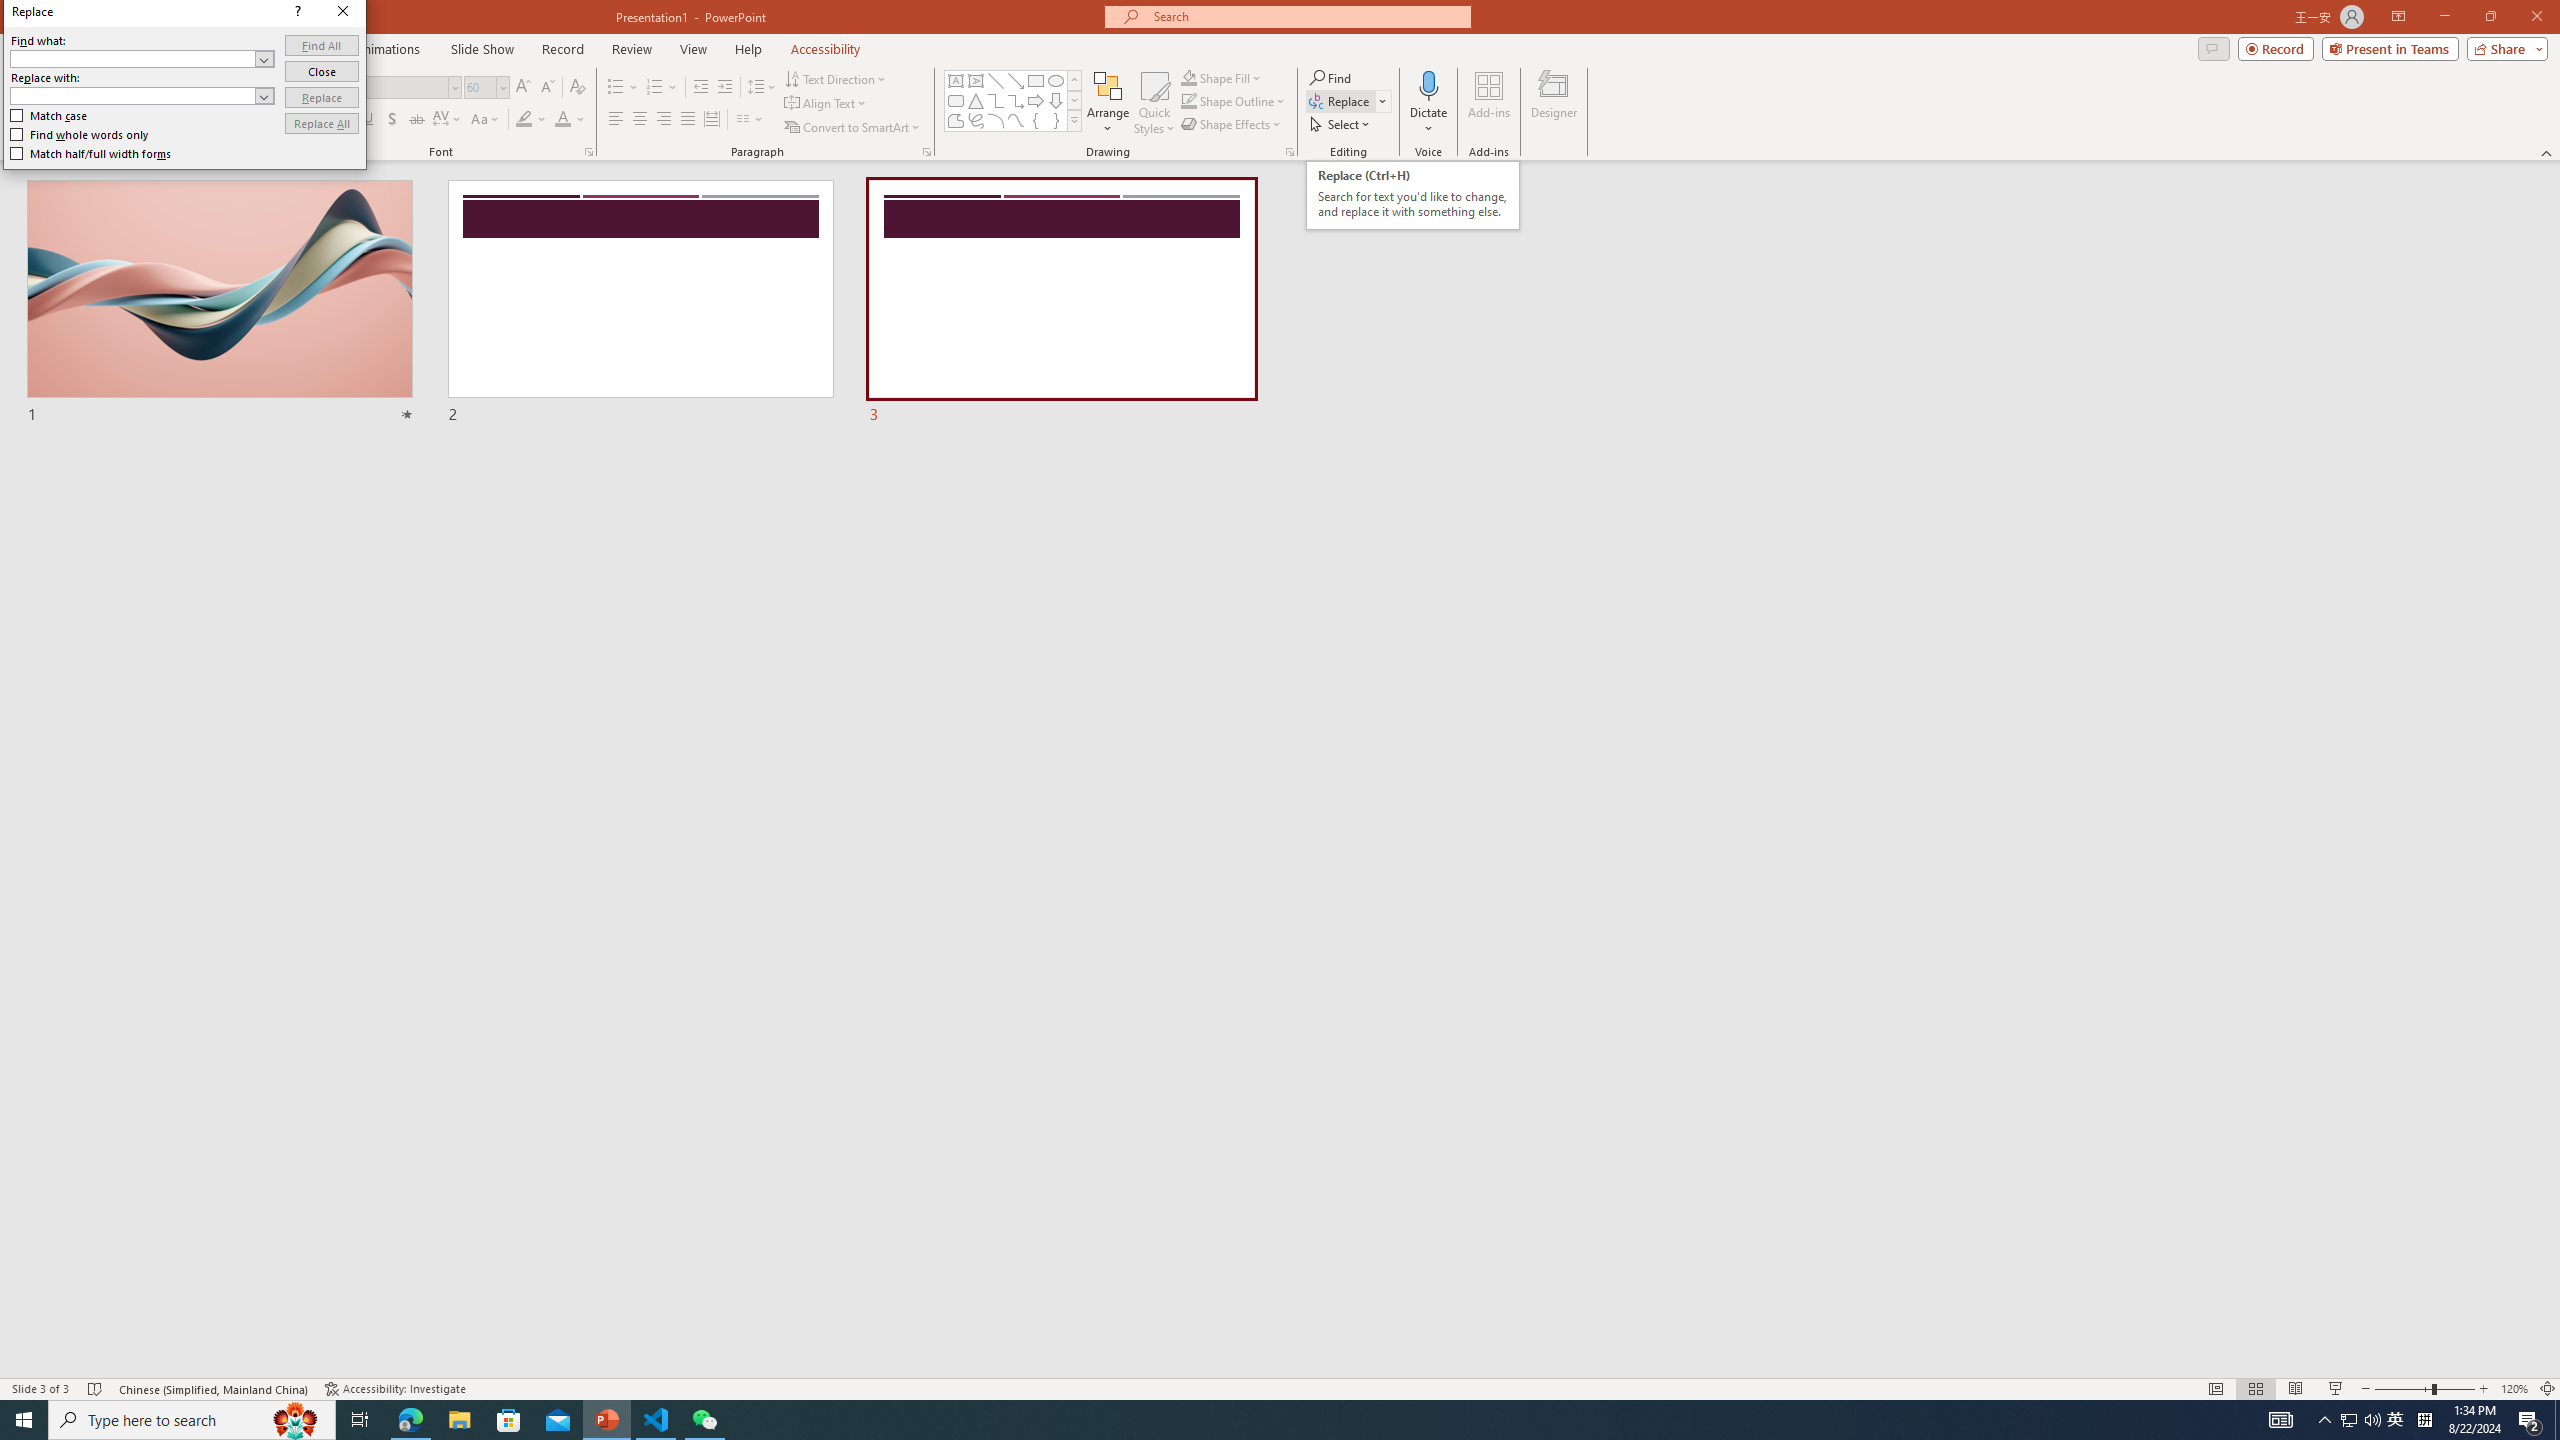  Describe the element at coordinates (322, 124) in the screenshot. I see `Replace All` at that location.